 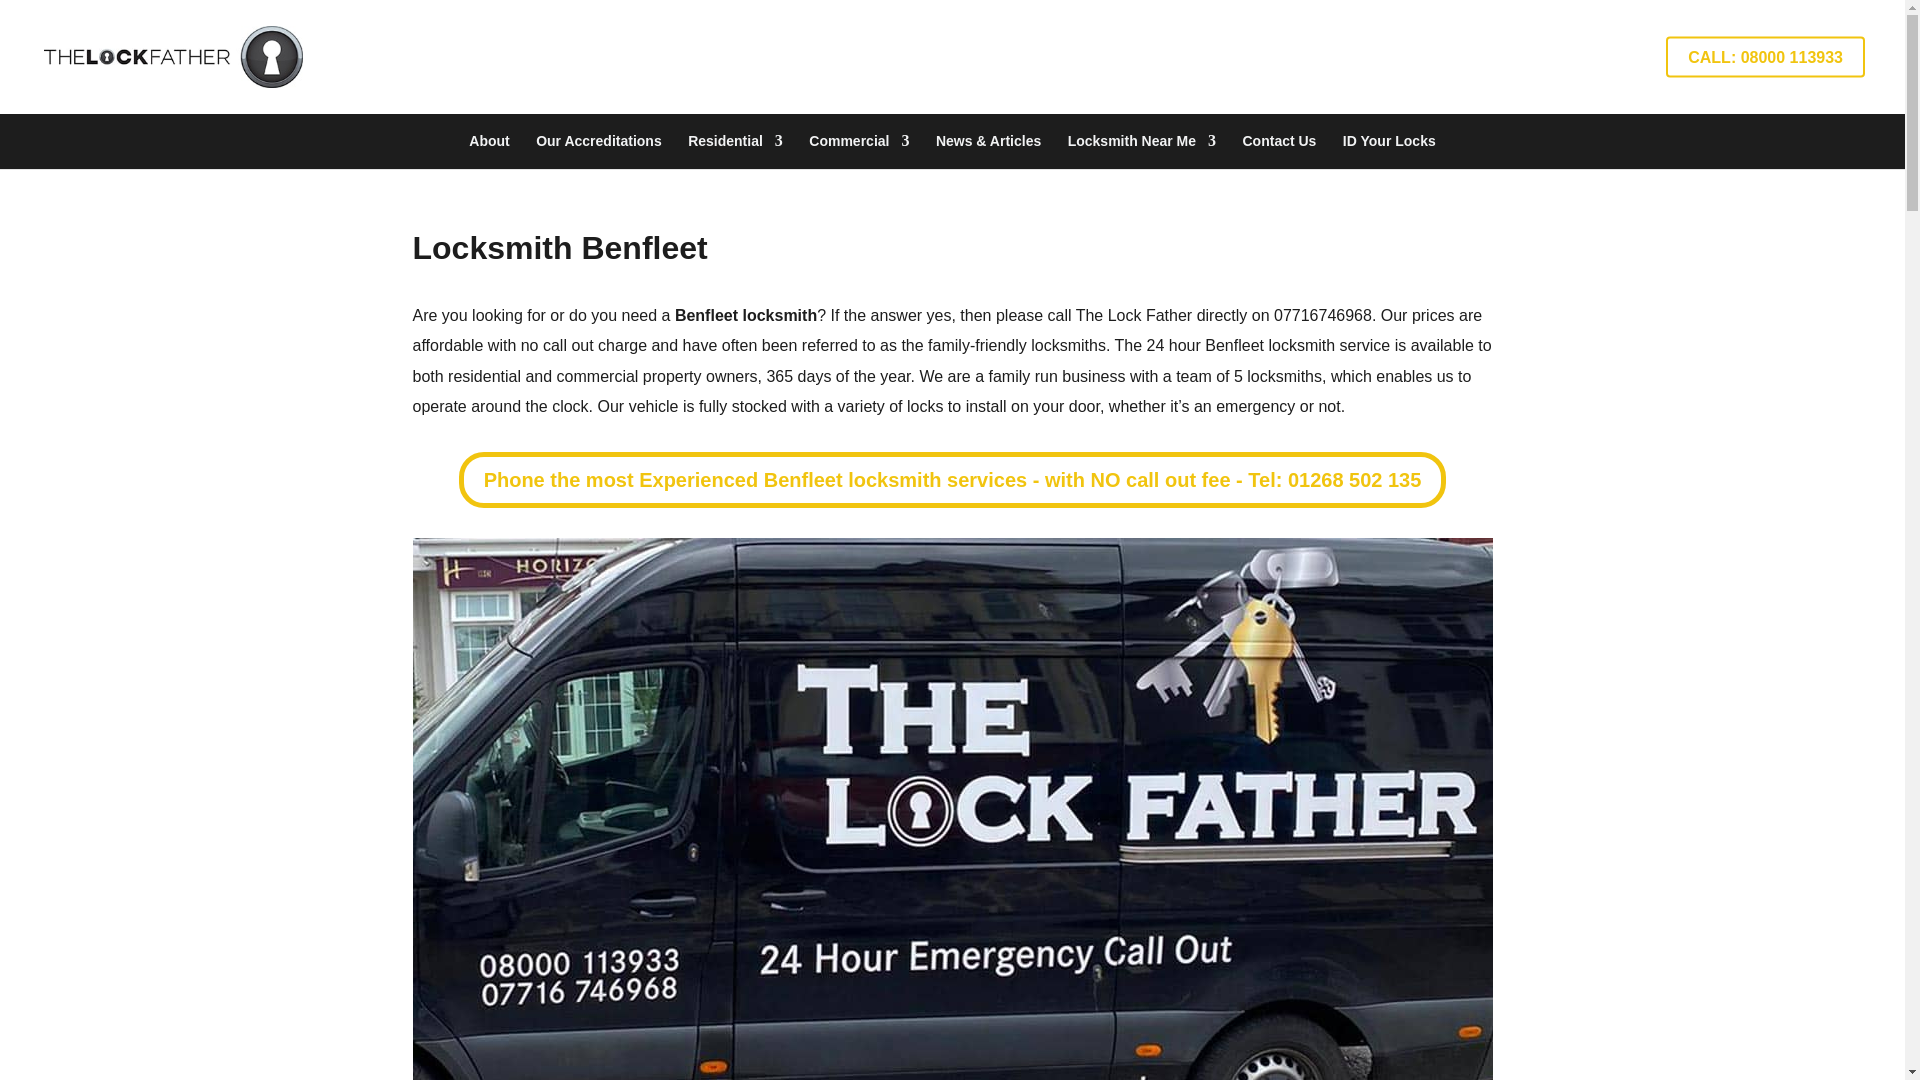 I want to click on Our Accreditations, so click(x=598, y=141).